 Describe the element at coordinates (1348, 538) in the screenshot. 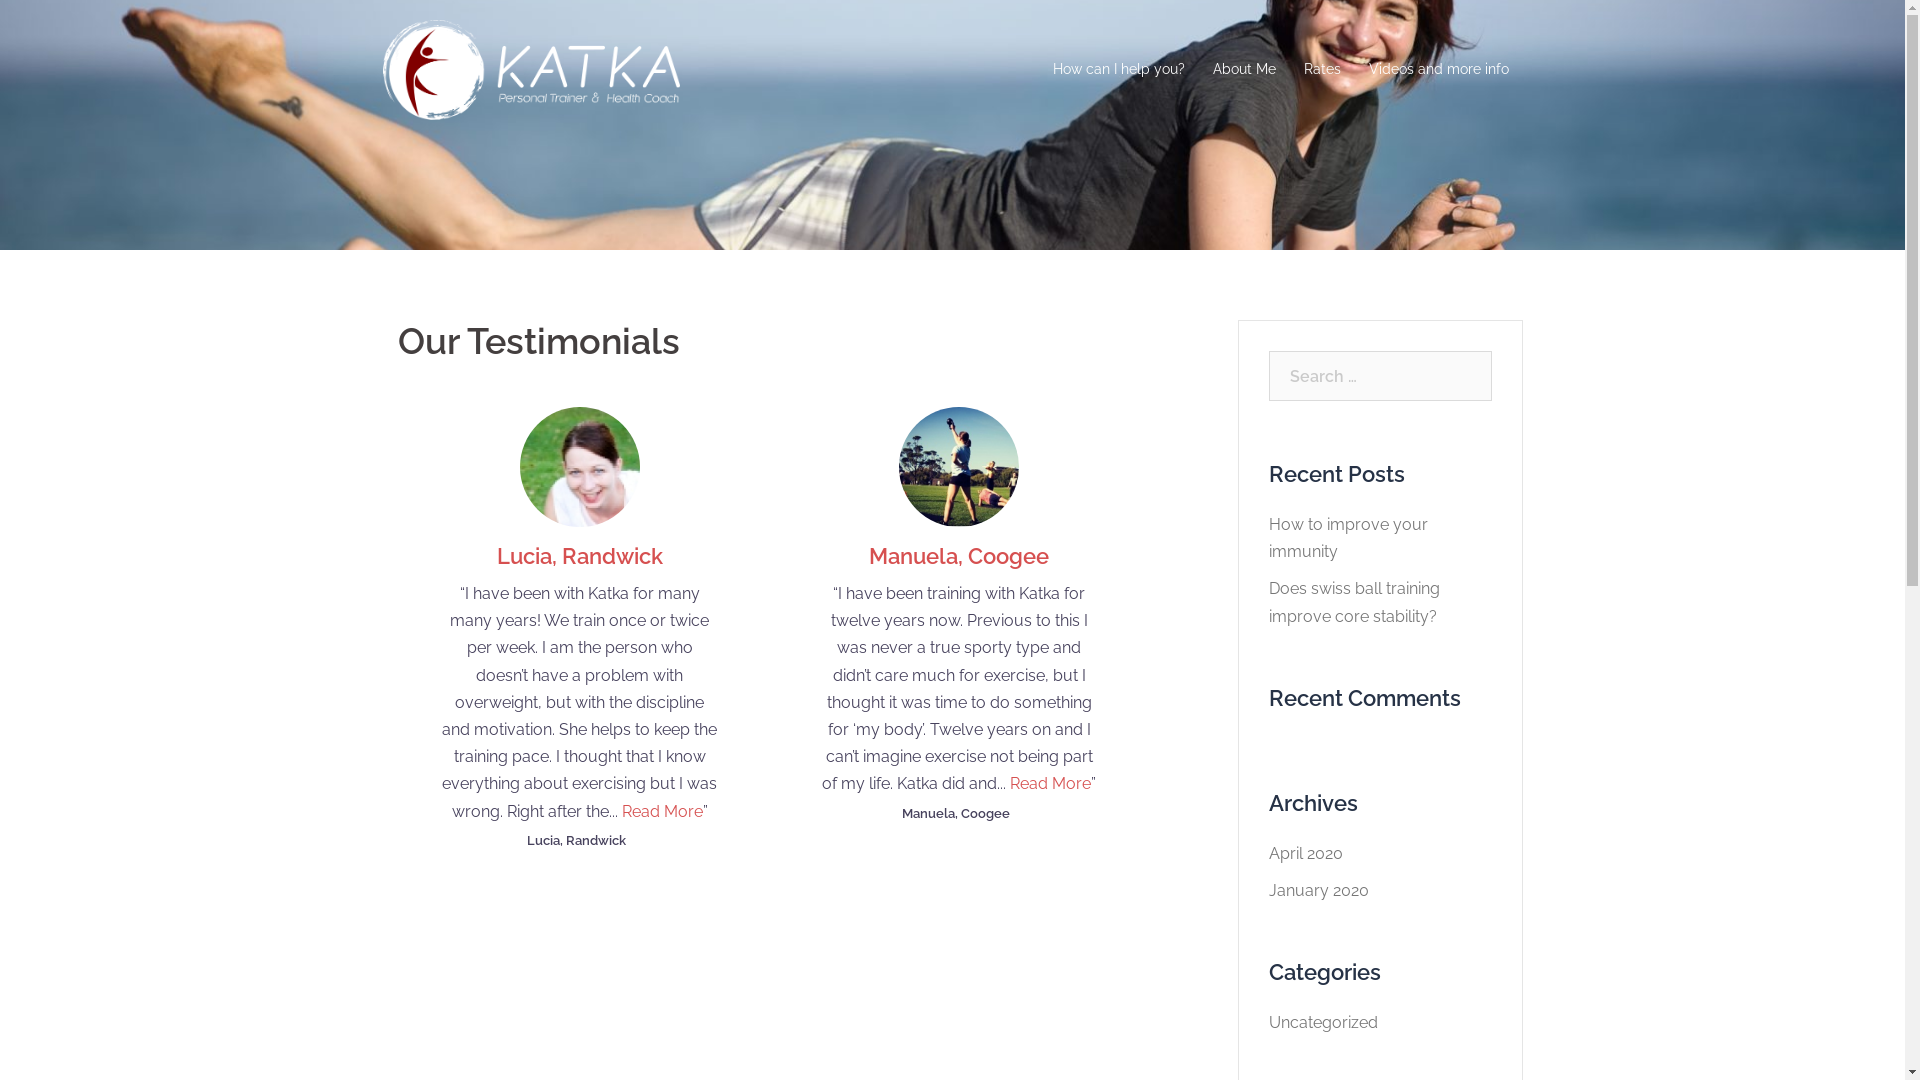

I see `How to improve your immunity` at that location.